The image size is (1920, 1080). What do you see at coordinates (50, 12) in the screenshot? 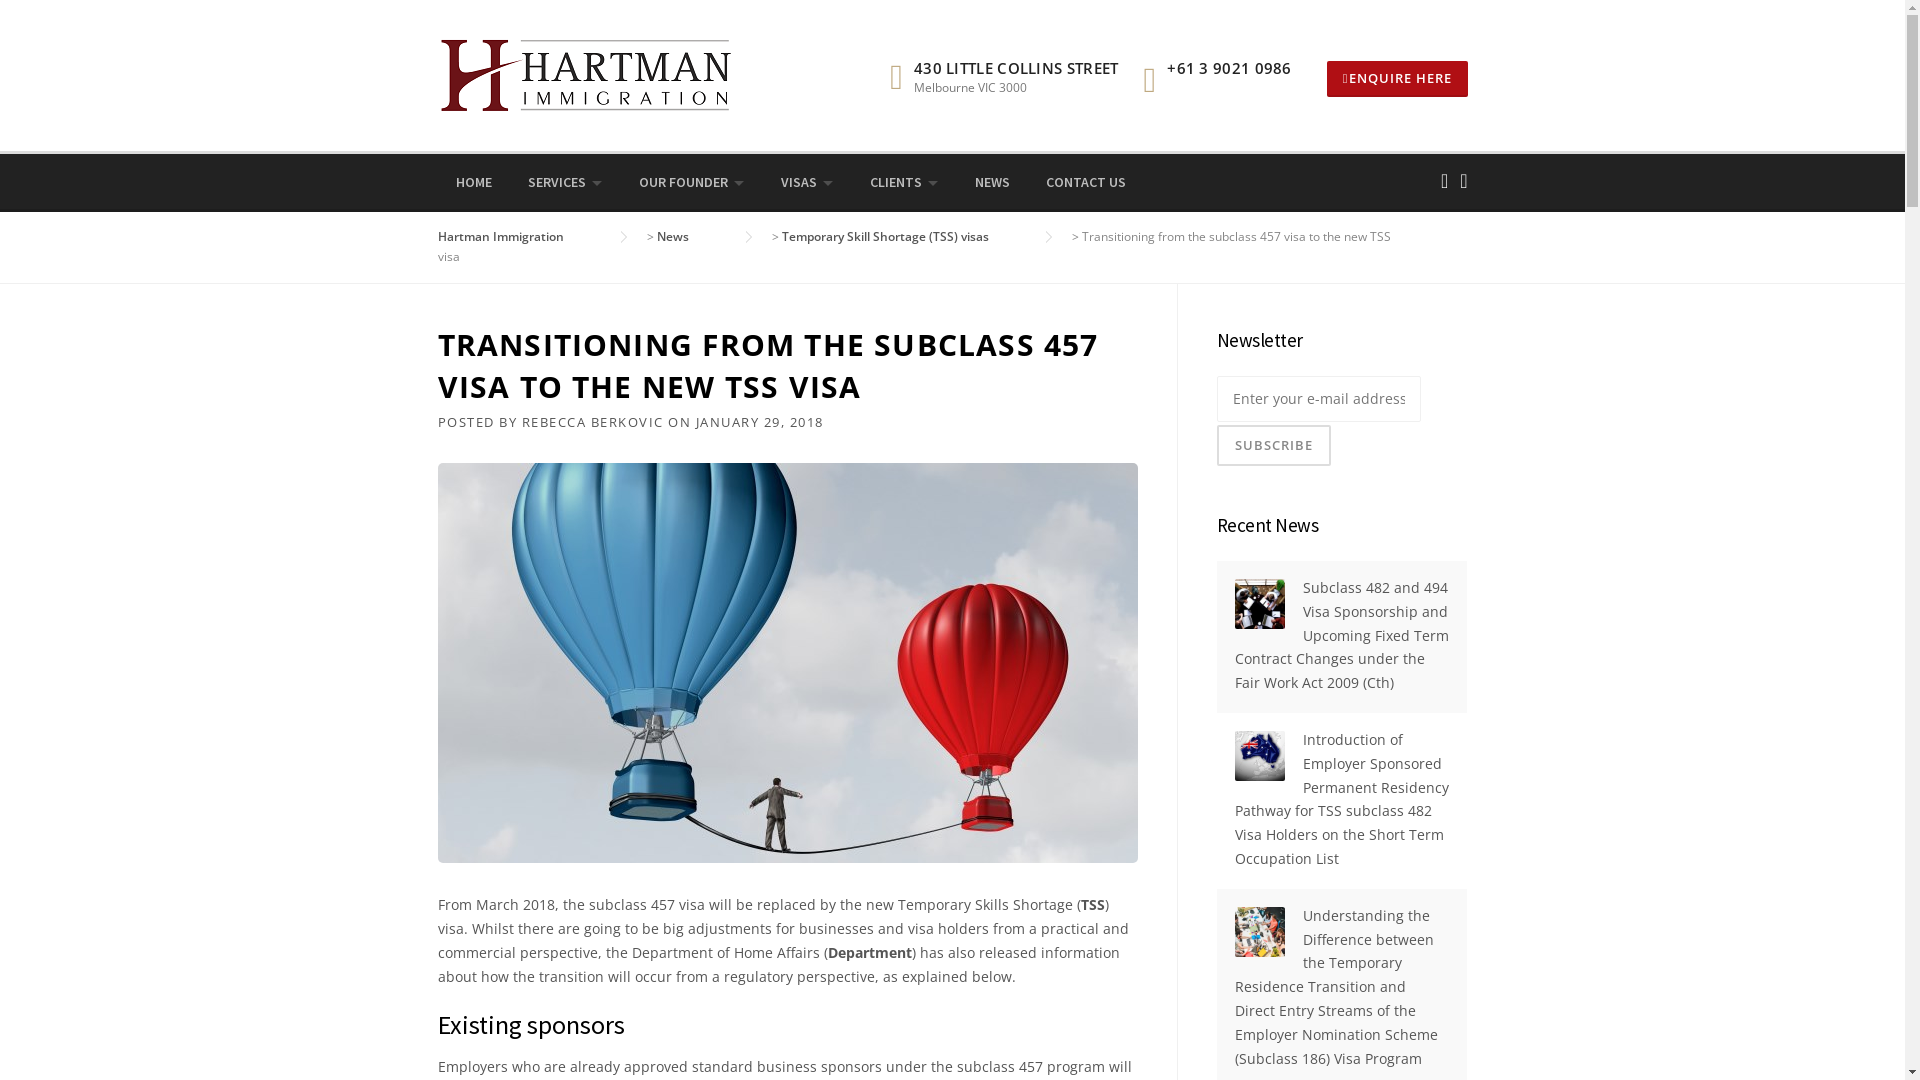
I see `Skip to content` at bounding box center [50, 12].